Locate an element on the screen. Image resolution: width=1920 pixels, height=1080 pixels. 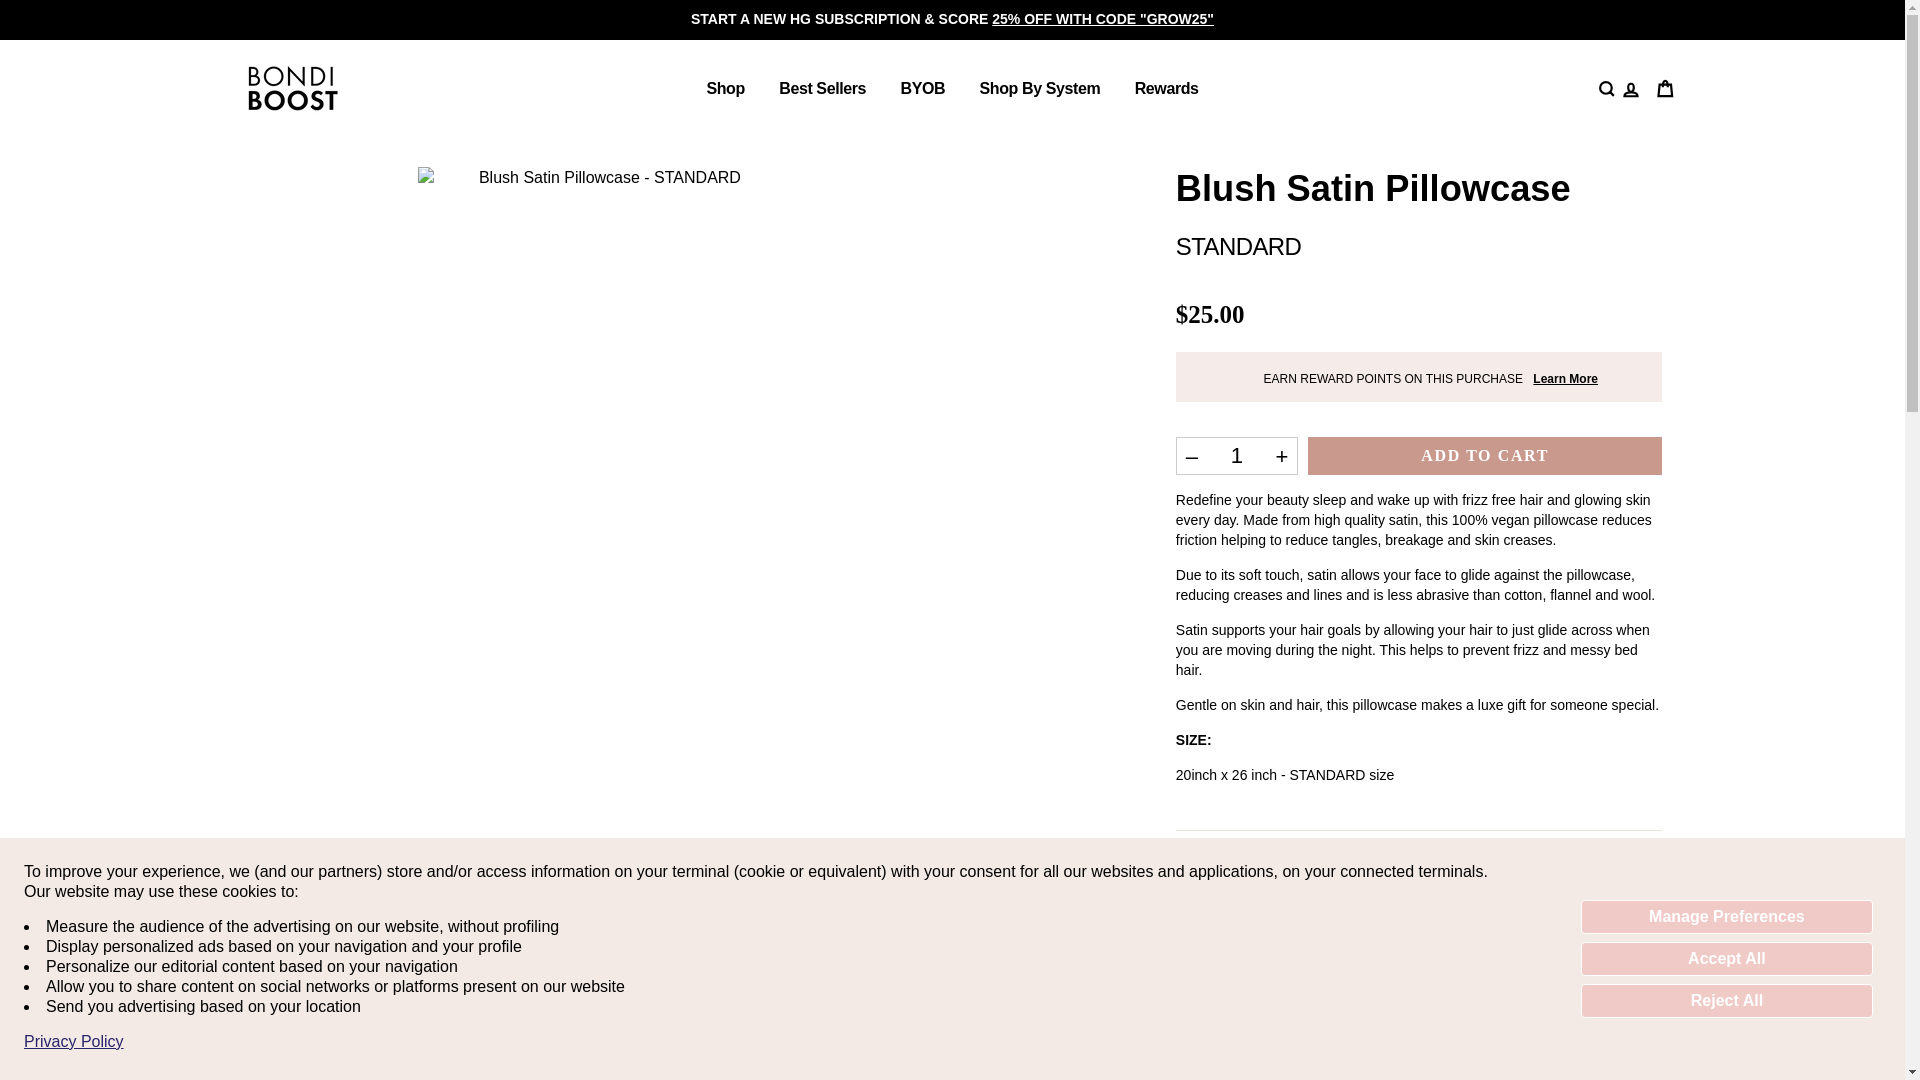
Reject All is located at coordinates (1726, 1000).